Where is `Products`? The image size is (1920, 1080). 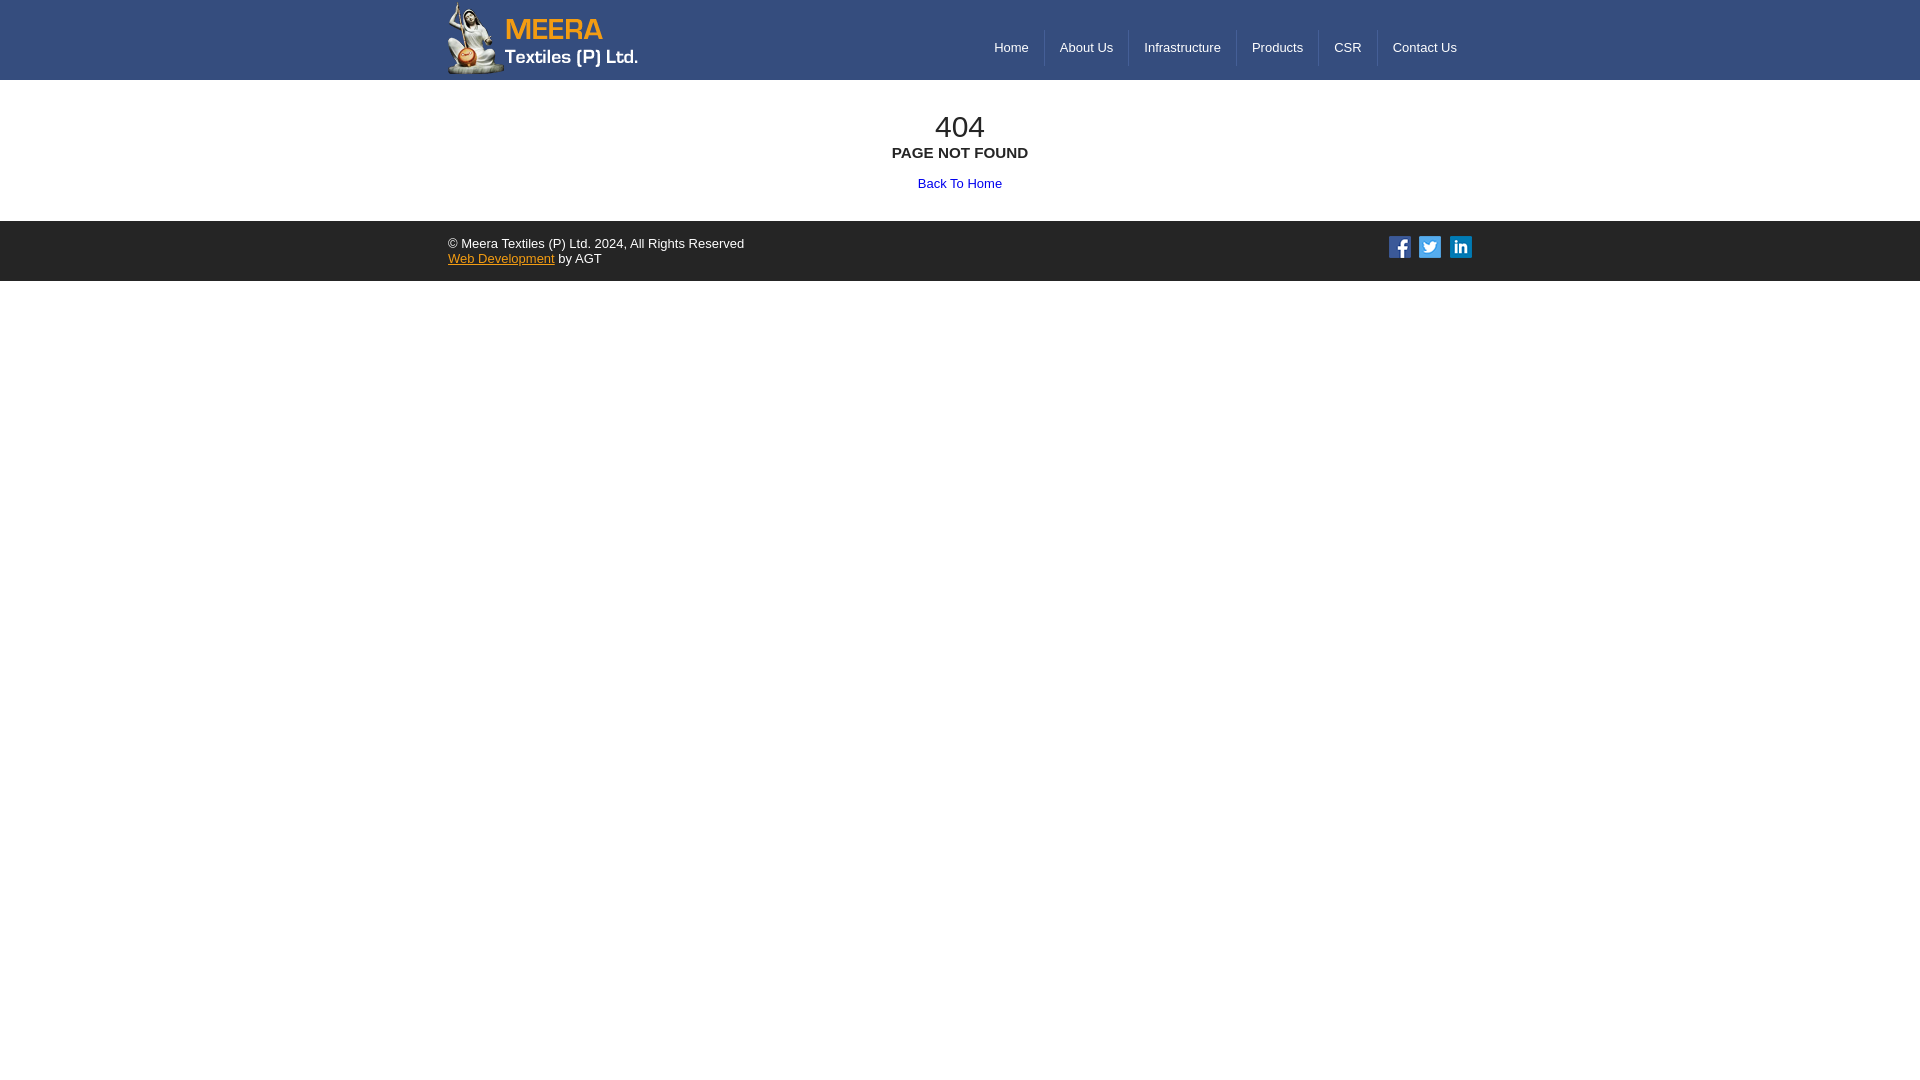 Products is located at coordinates (1276, 48).